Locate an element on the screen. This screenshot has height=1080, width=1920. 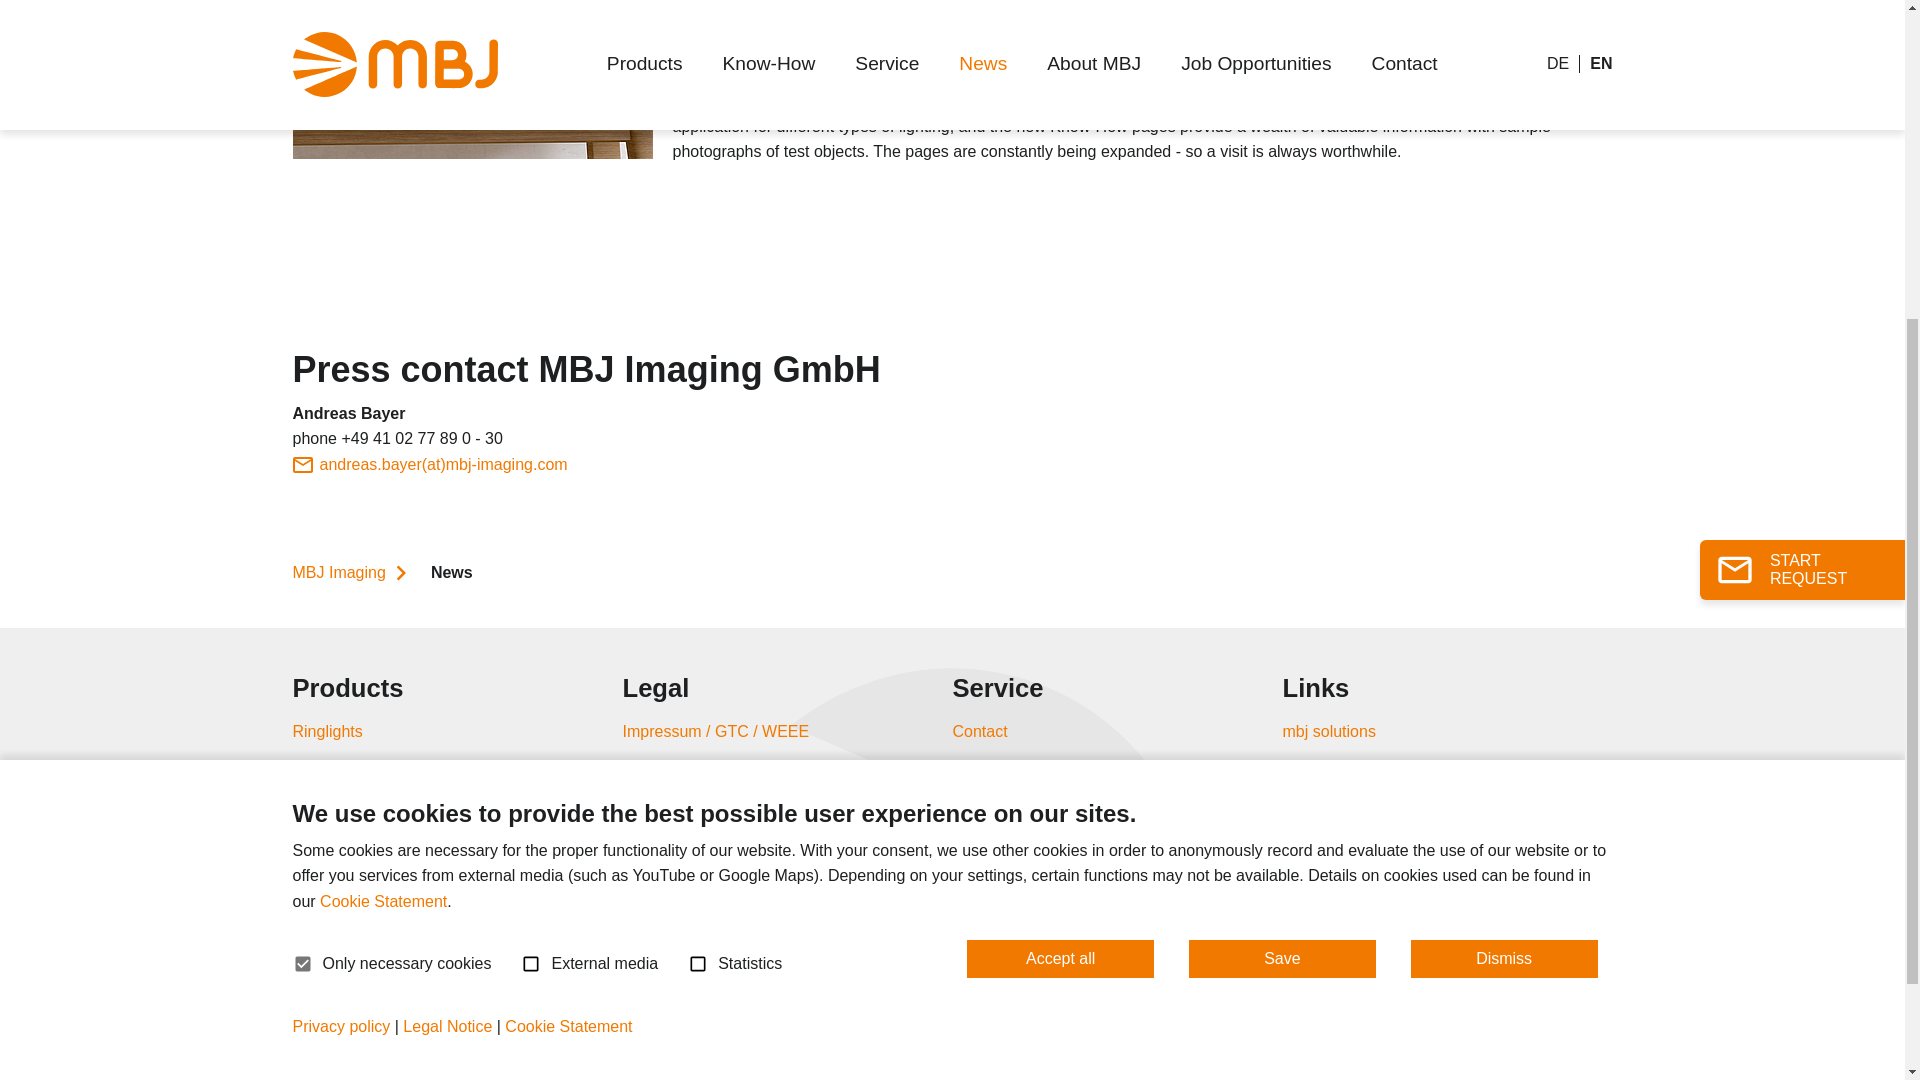
Know How is located at coordinates (990, 766).